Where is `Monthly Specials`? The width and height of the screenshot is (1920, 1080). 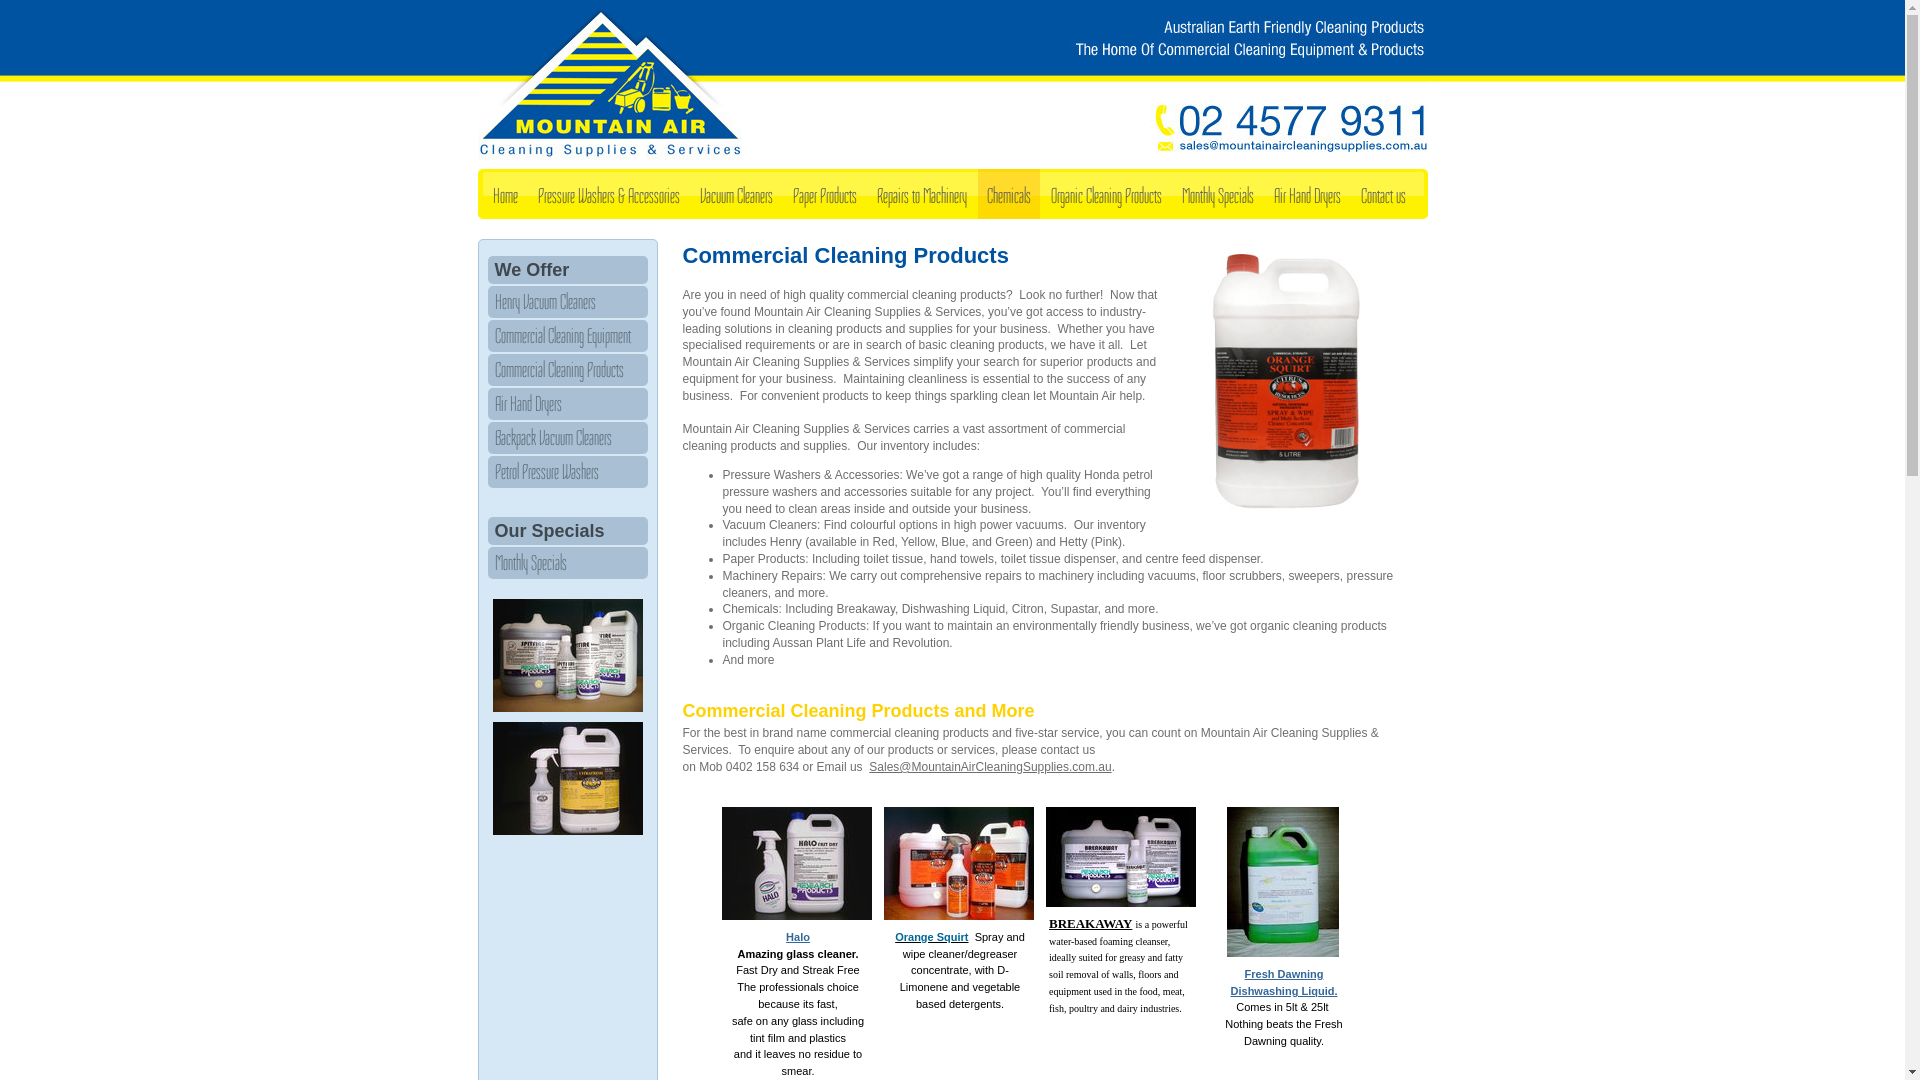
Monthly Specials is located at coordinates (568, 563).